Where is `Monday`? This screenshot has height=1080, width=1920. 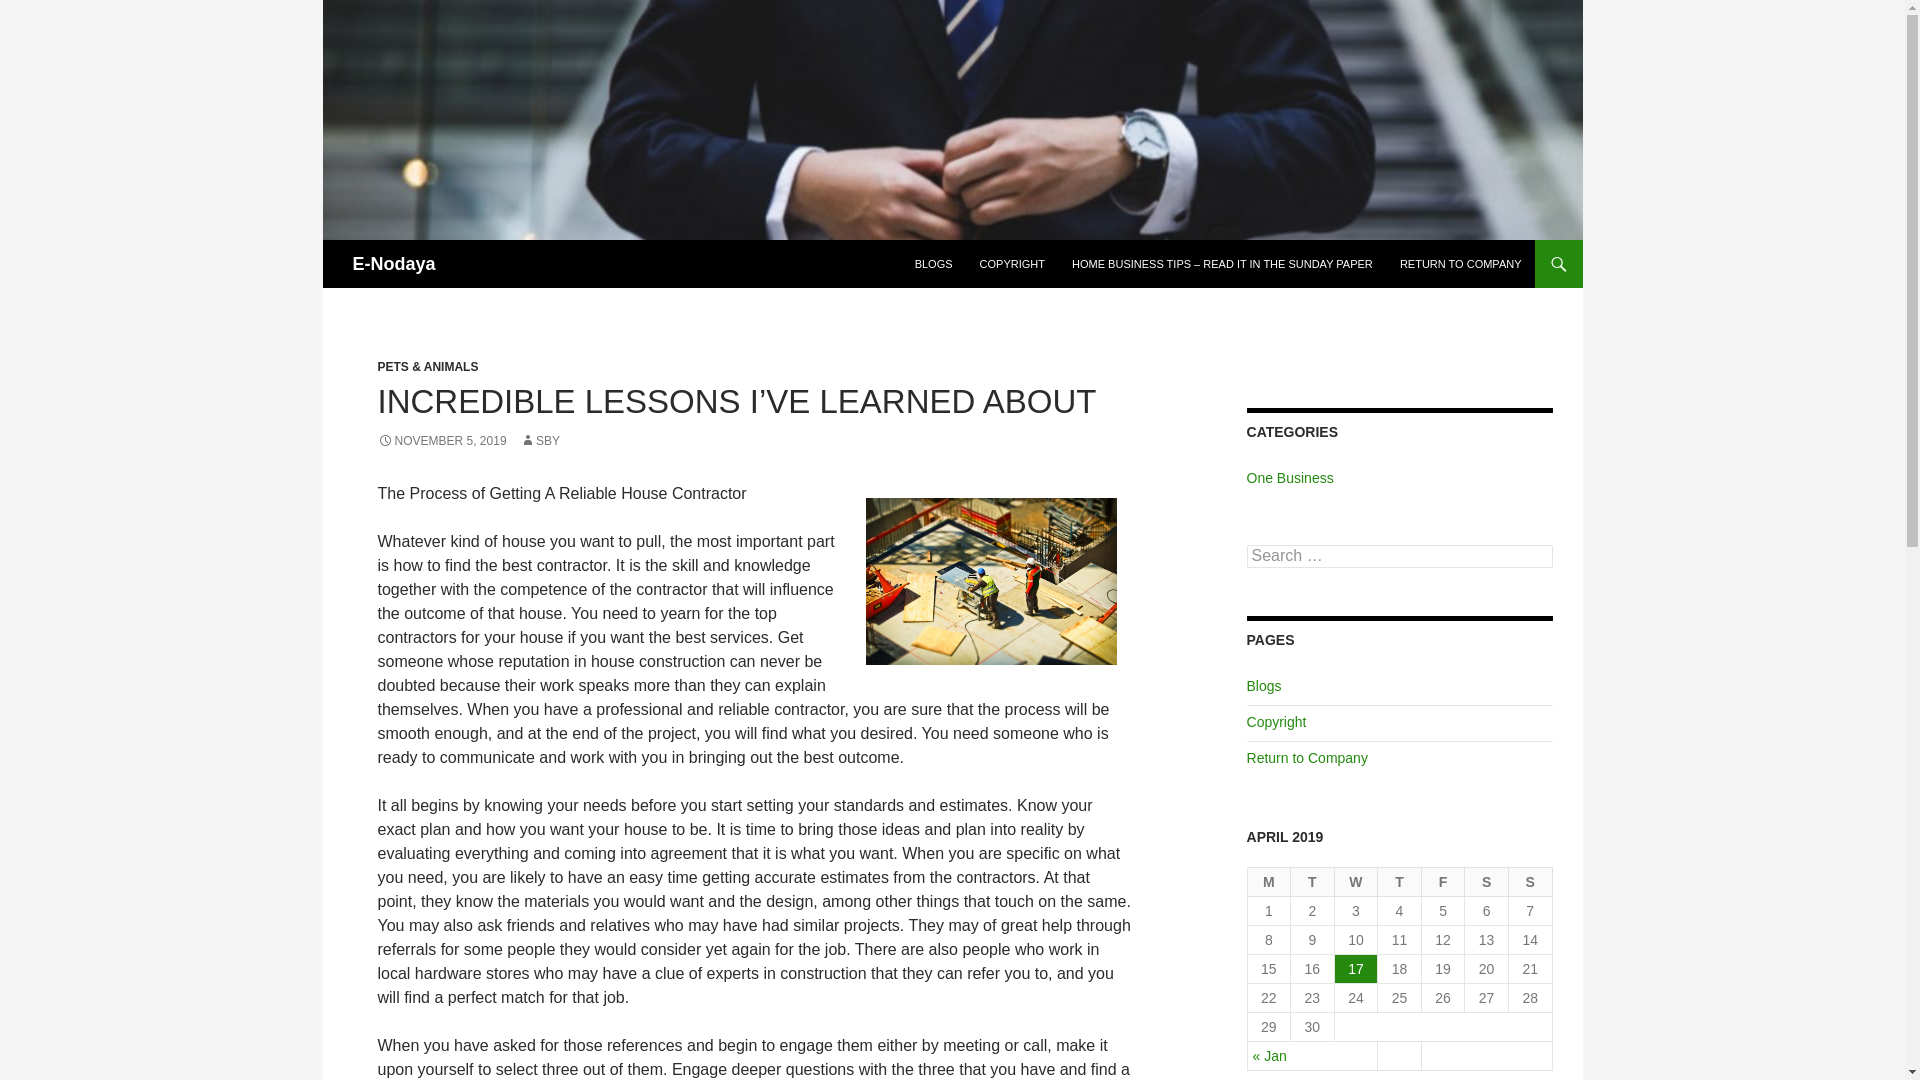
Monday is located at coordinates (1270, 882).